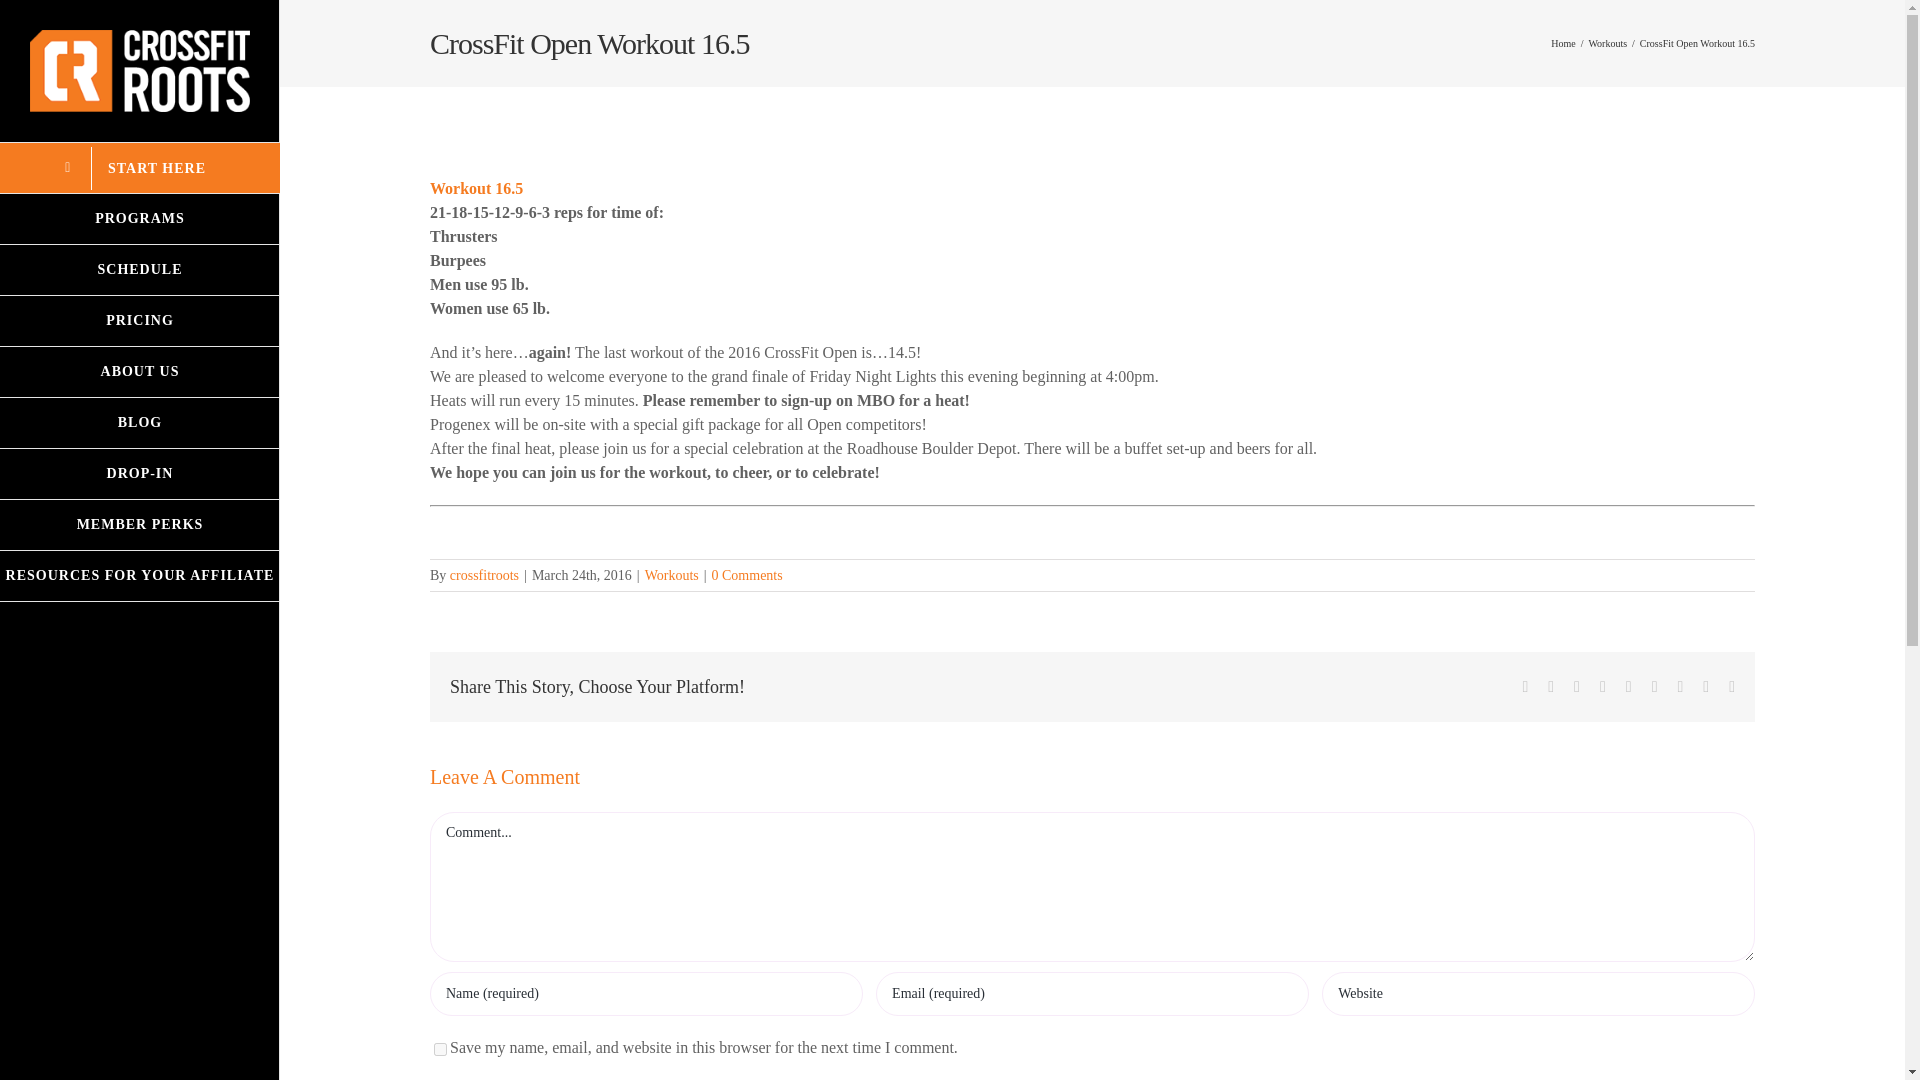 The height and width of the screenshot is (1080, 1920). What do you see at coordinates (140, 372) in the screenshot?
I see `ABOUT US` at bounding box center [140, 372].